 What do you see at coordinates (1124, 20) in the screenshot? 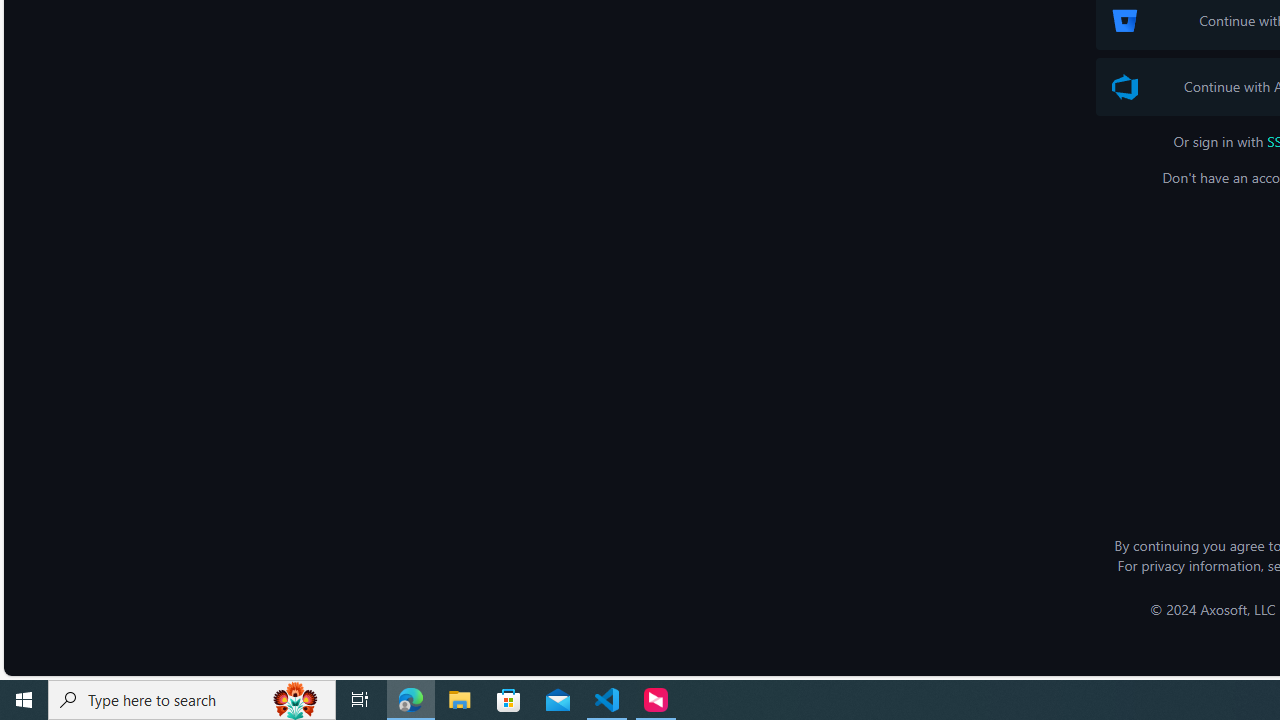
I see `Bitbucket Logo` at bounding box center [1124, 20].